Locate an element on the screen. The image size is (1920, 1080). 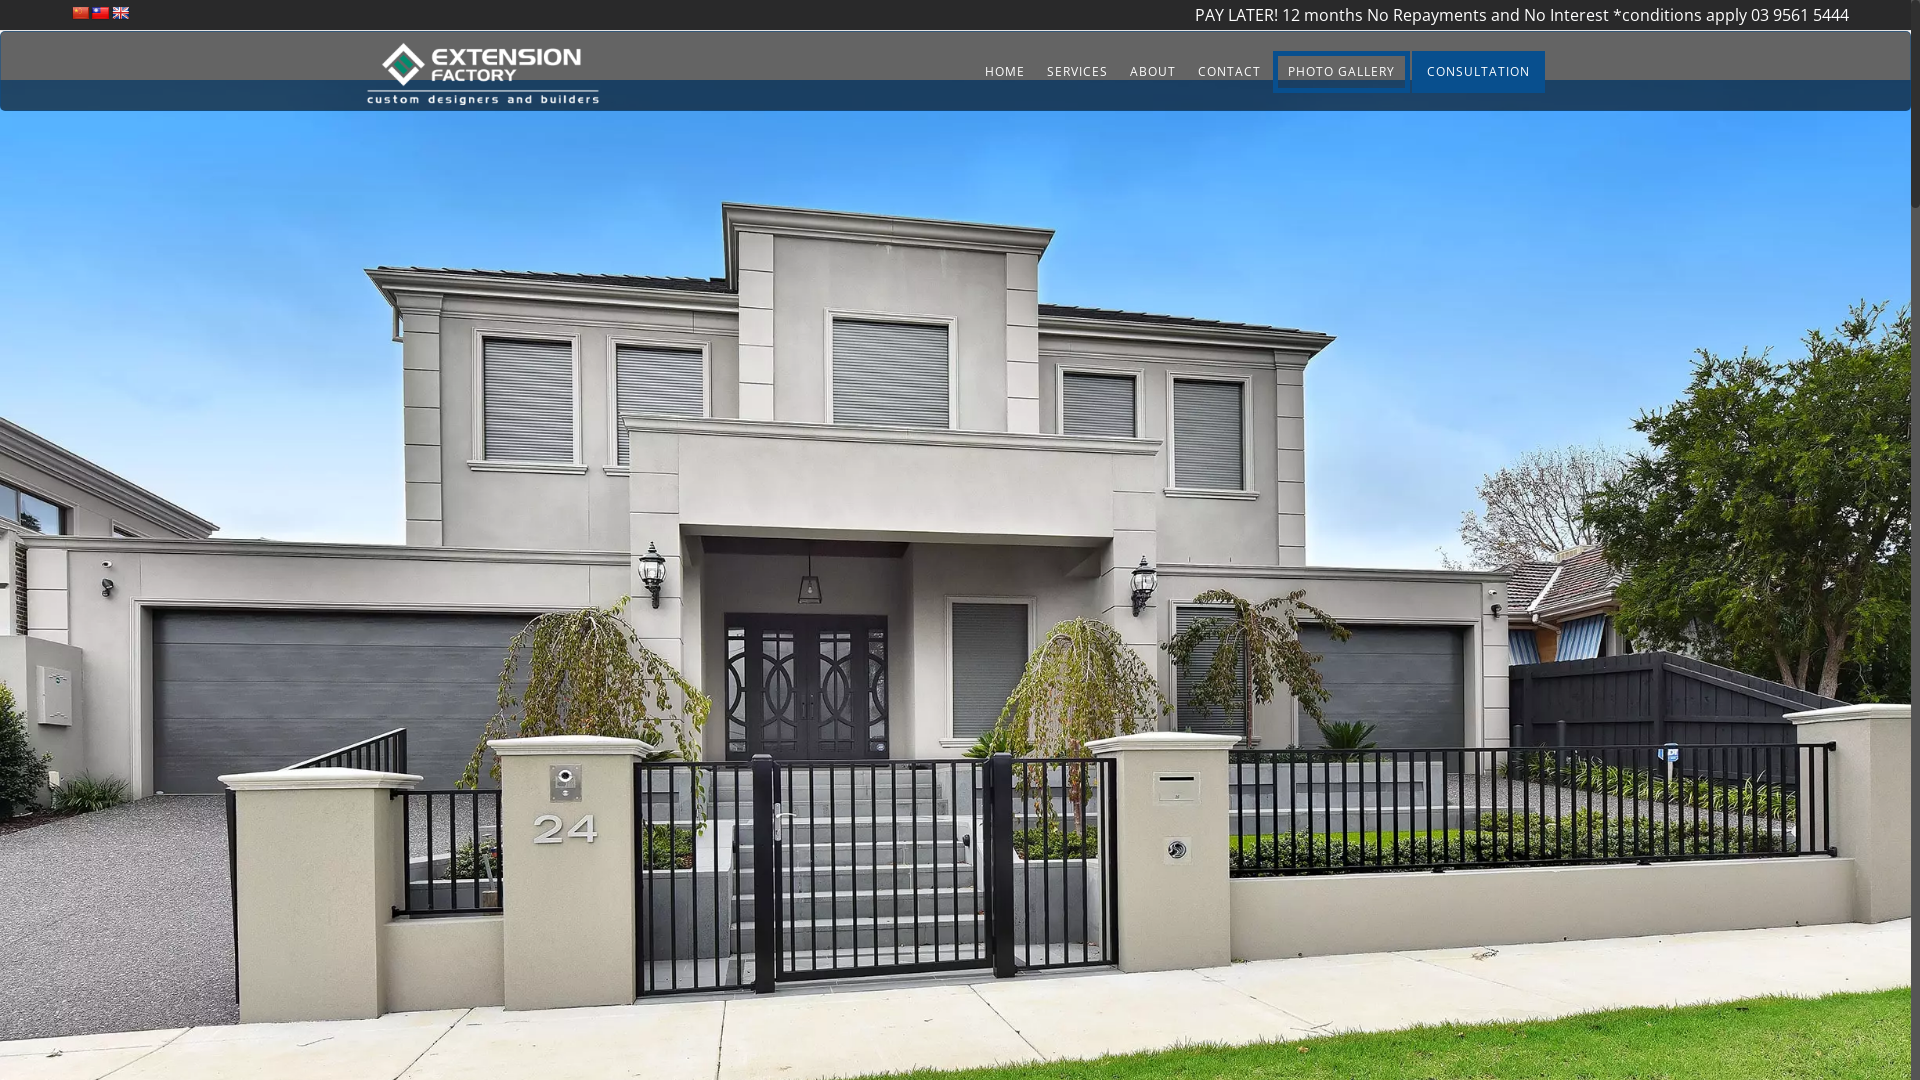
HOME is located at coordinates (1005, 72).